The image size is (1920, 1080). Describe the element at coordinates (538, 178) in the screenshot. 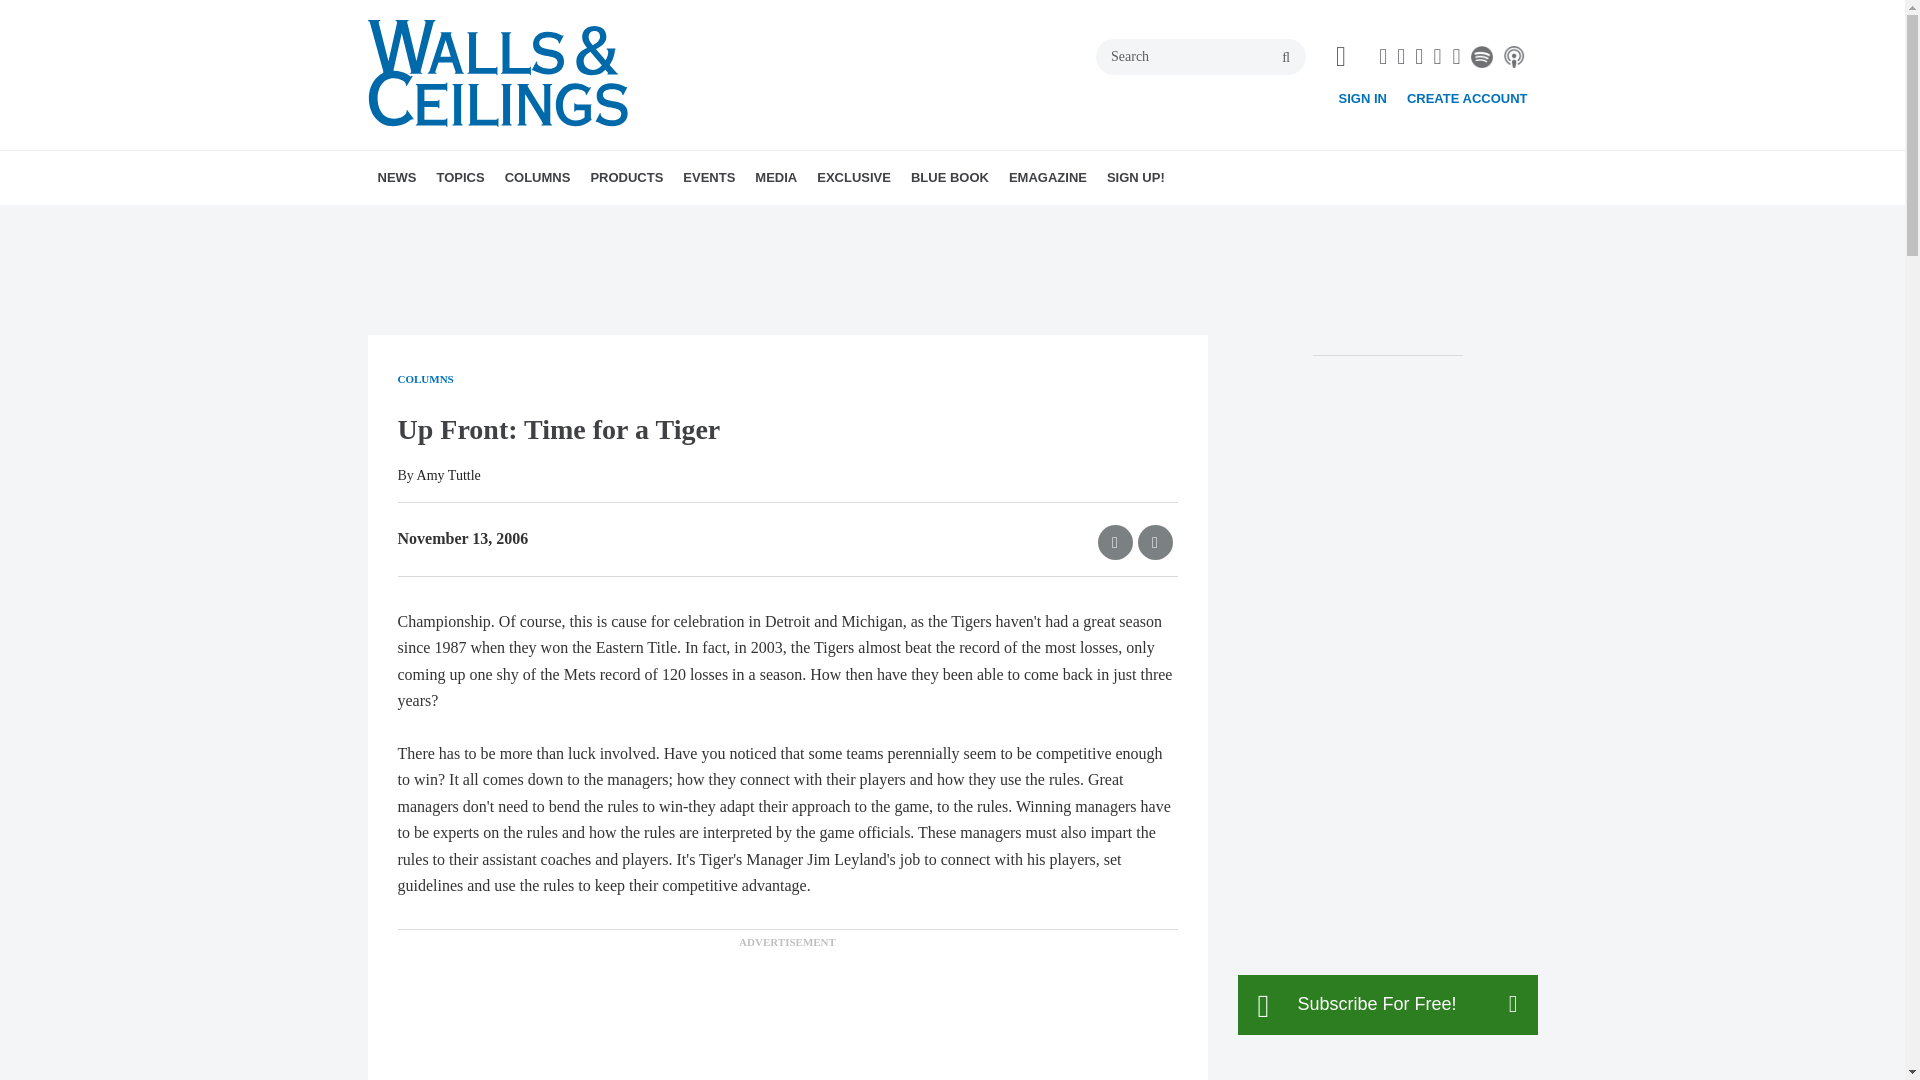

I see `COLUMNS` at that location.